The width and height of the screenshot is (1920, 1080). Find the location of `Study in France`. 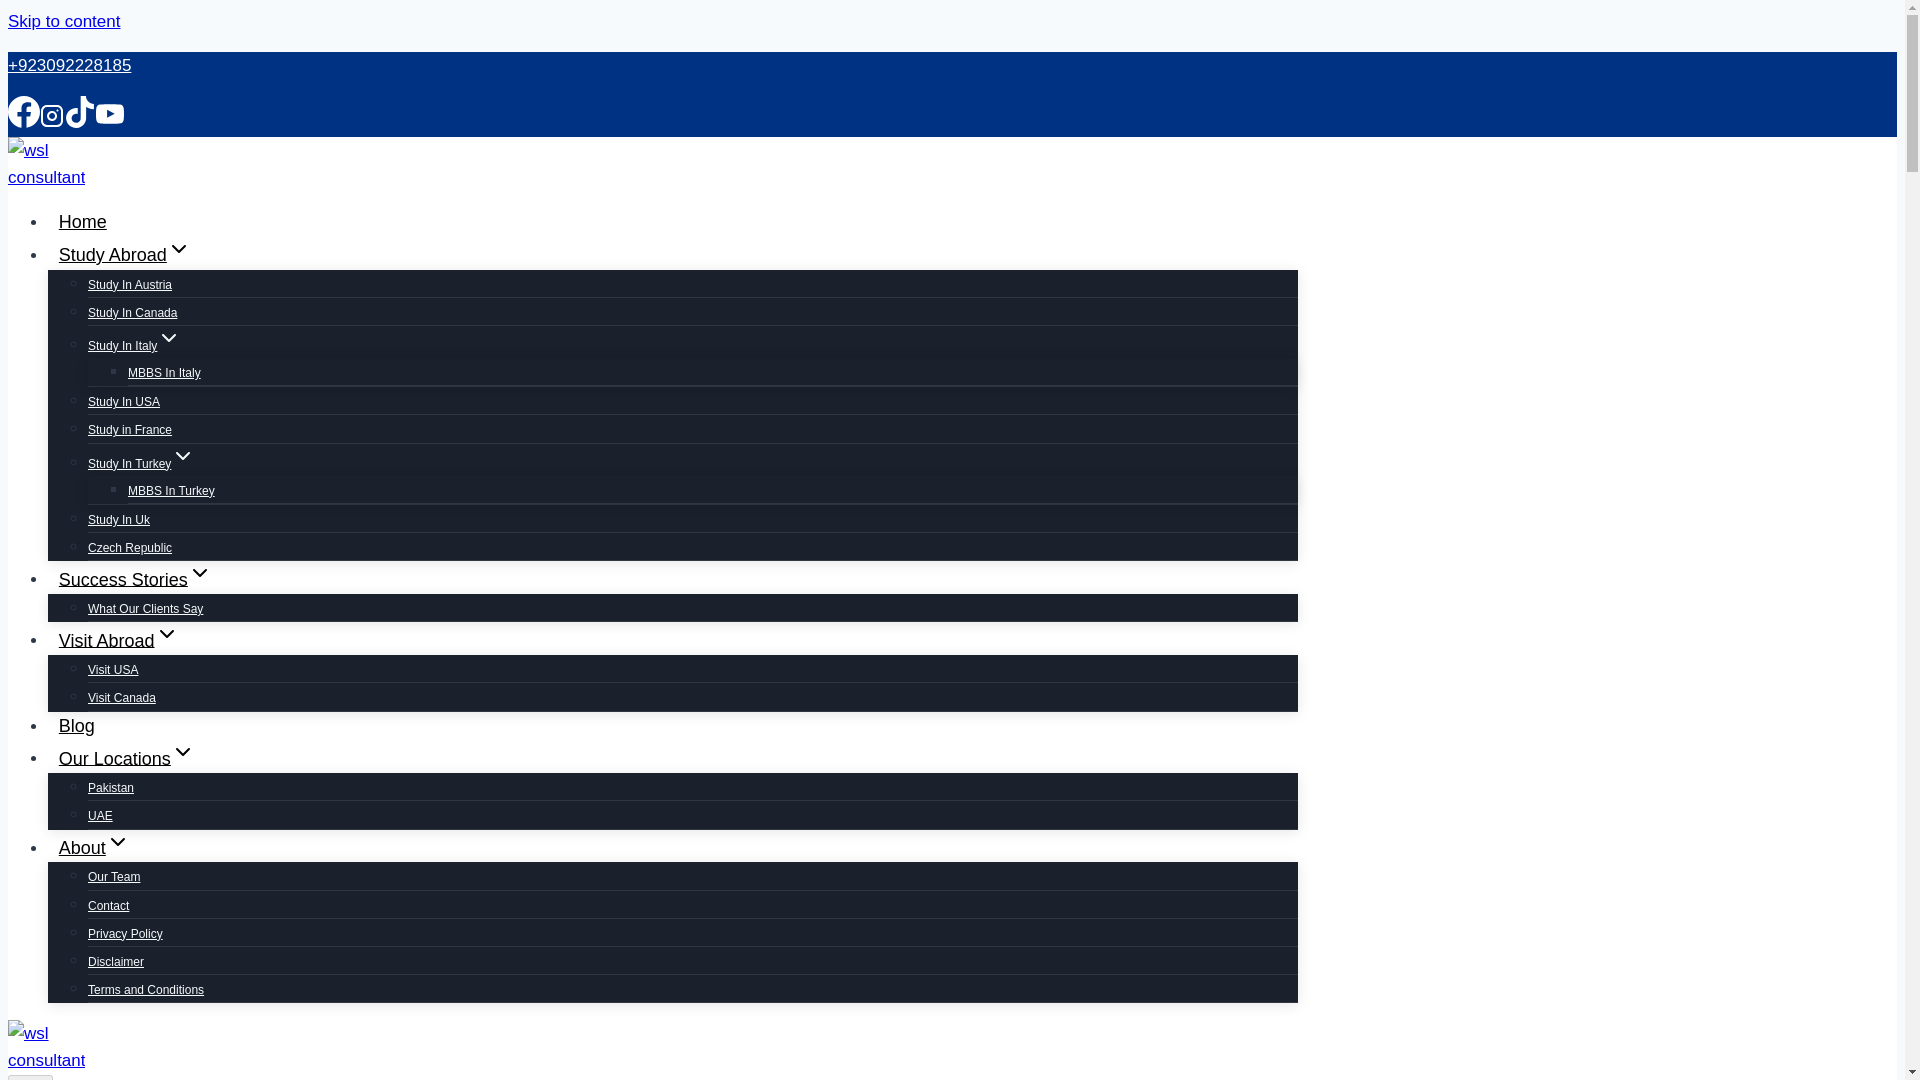

Study in France is located at coordinates (130, 430).